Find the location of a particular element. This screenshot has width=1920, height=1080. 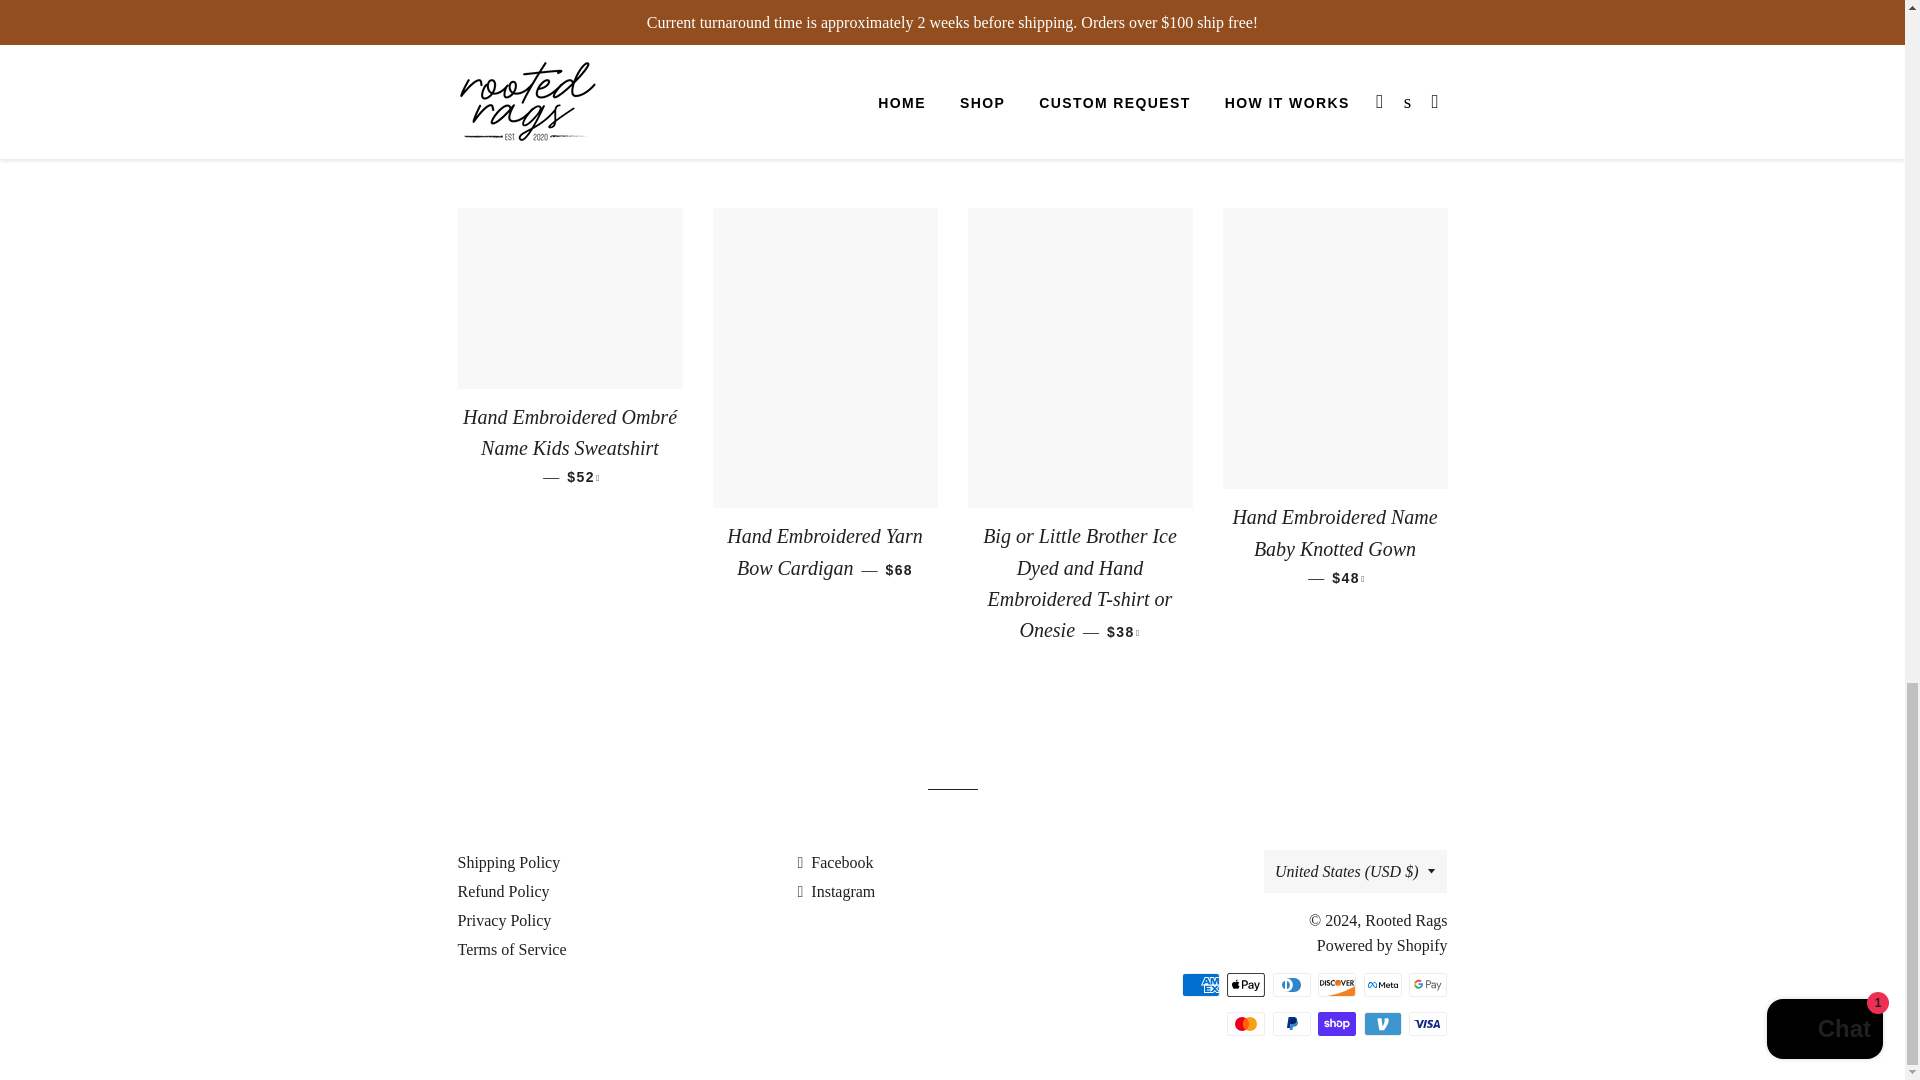

Discover is located at coordinates (1336, 984).